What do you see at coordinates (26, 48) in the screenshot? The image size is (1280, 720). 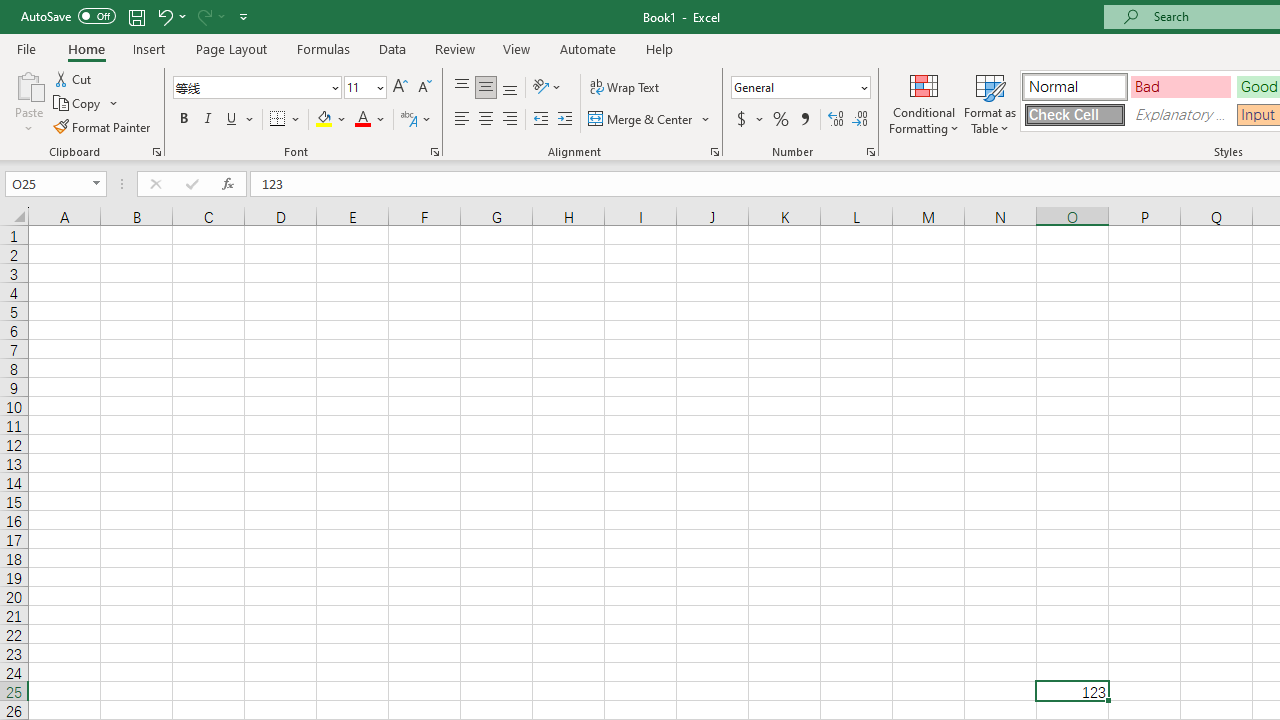 I see `File Tab` at bounding box center [26, 48].